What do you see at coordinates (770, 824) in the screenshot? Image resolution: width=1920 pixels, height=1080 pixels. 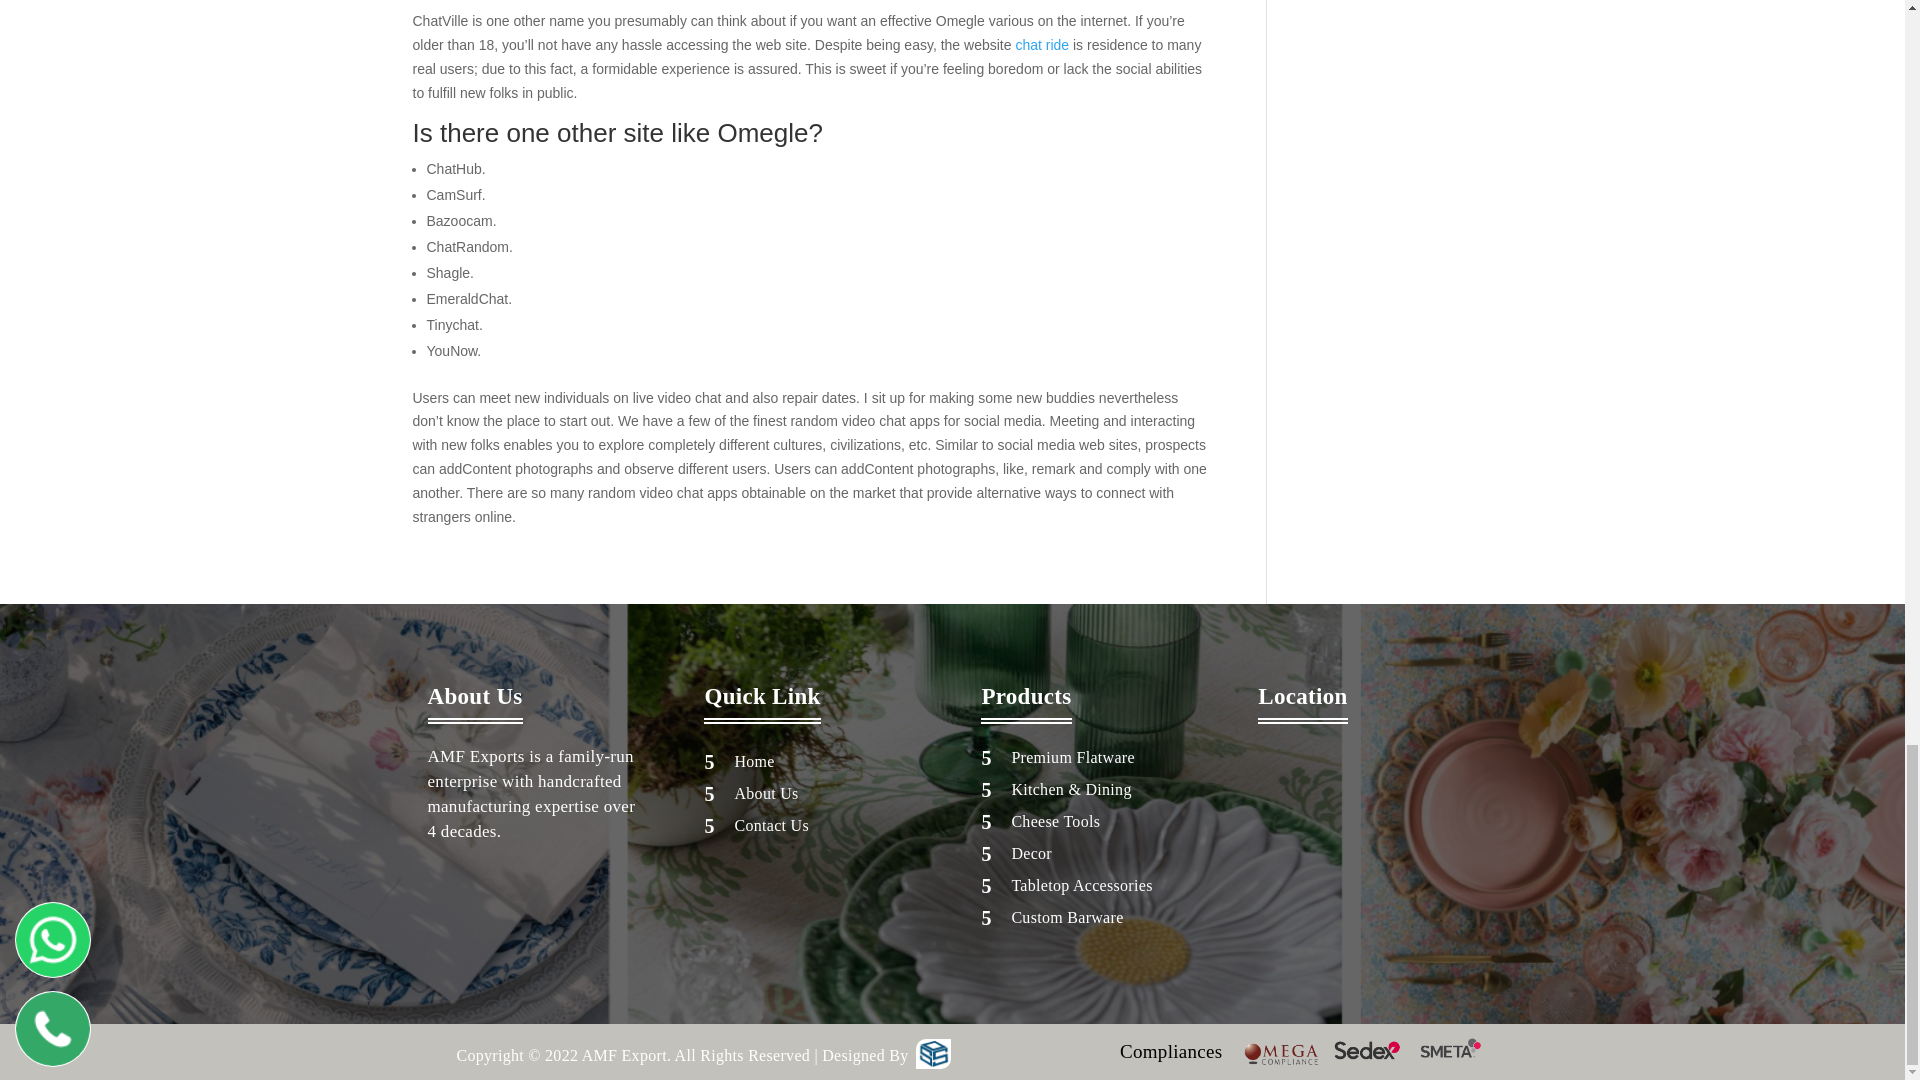 I see `Contact Us` at bounding box center [770, 824].